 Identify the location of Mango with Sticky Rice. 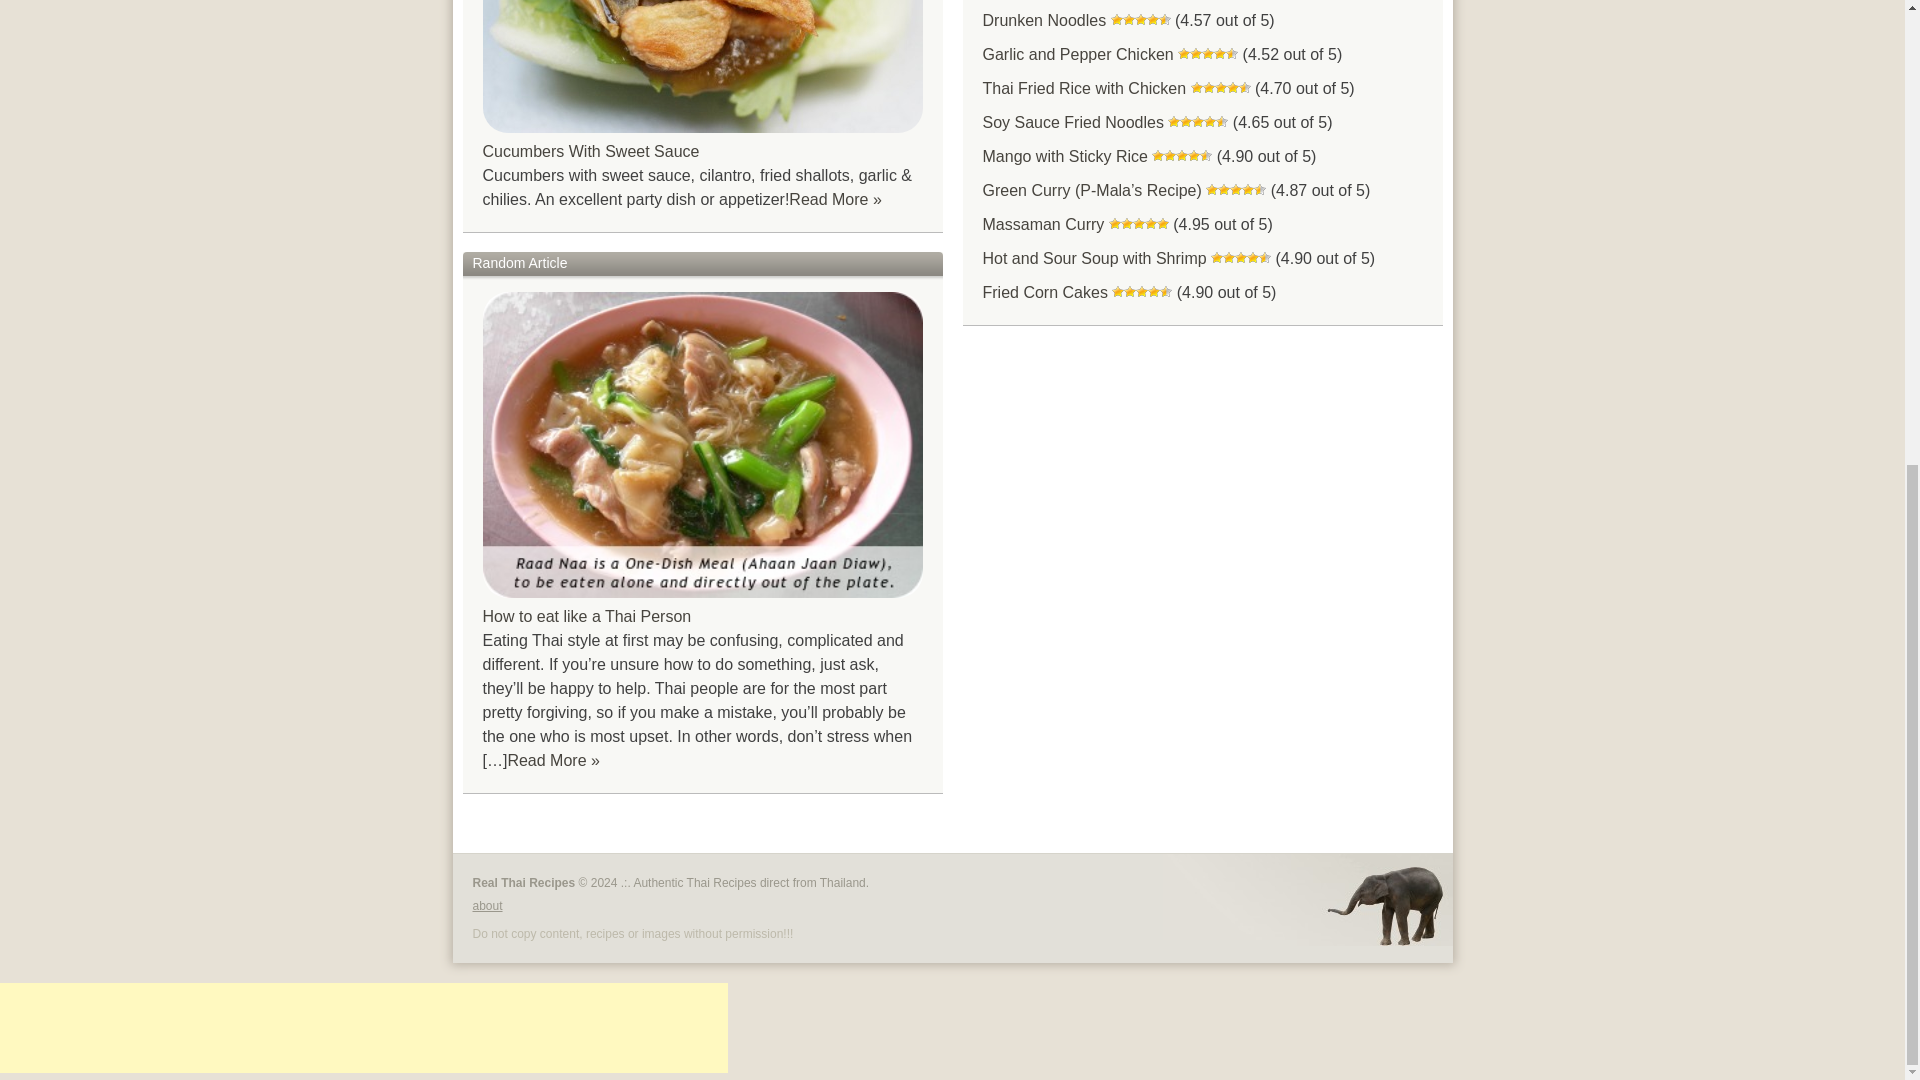
(1064, 156).